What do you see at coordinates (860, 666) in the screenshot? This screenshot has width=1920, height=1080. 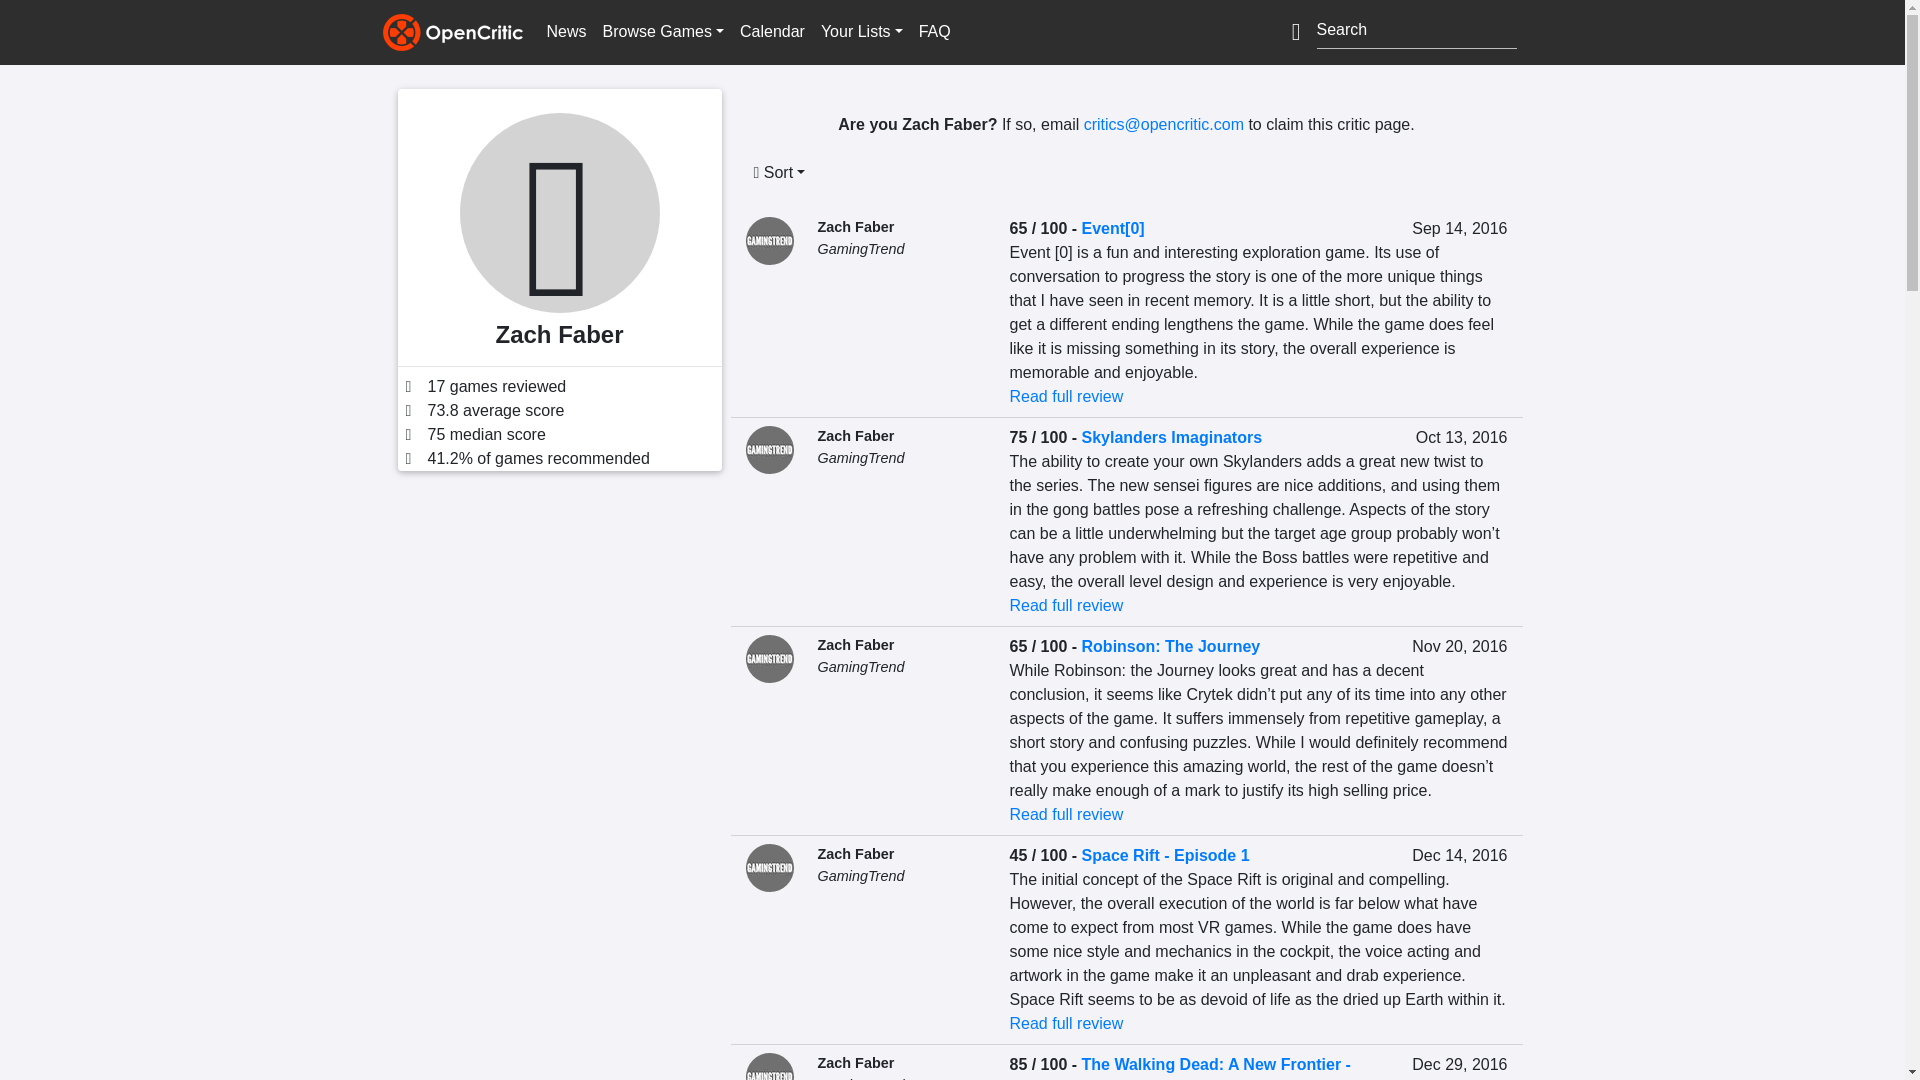 I see `GamingTrend` at bounding box center [860, 666].